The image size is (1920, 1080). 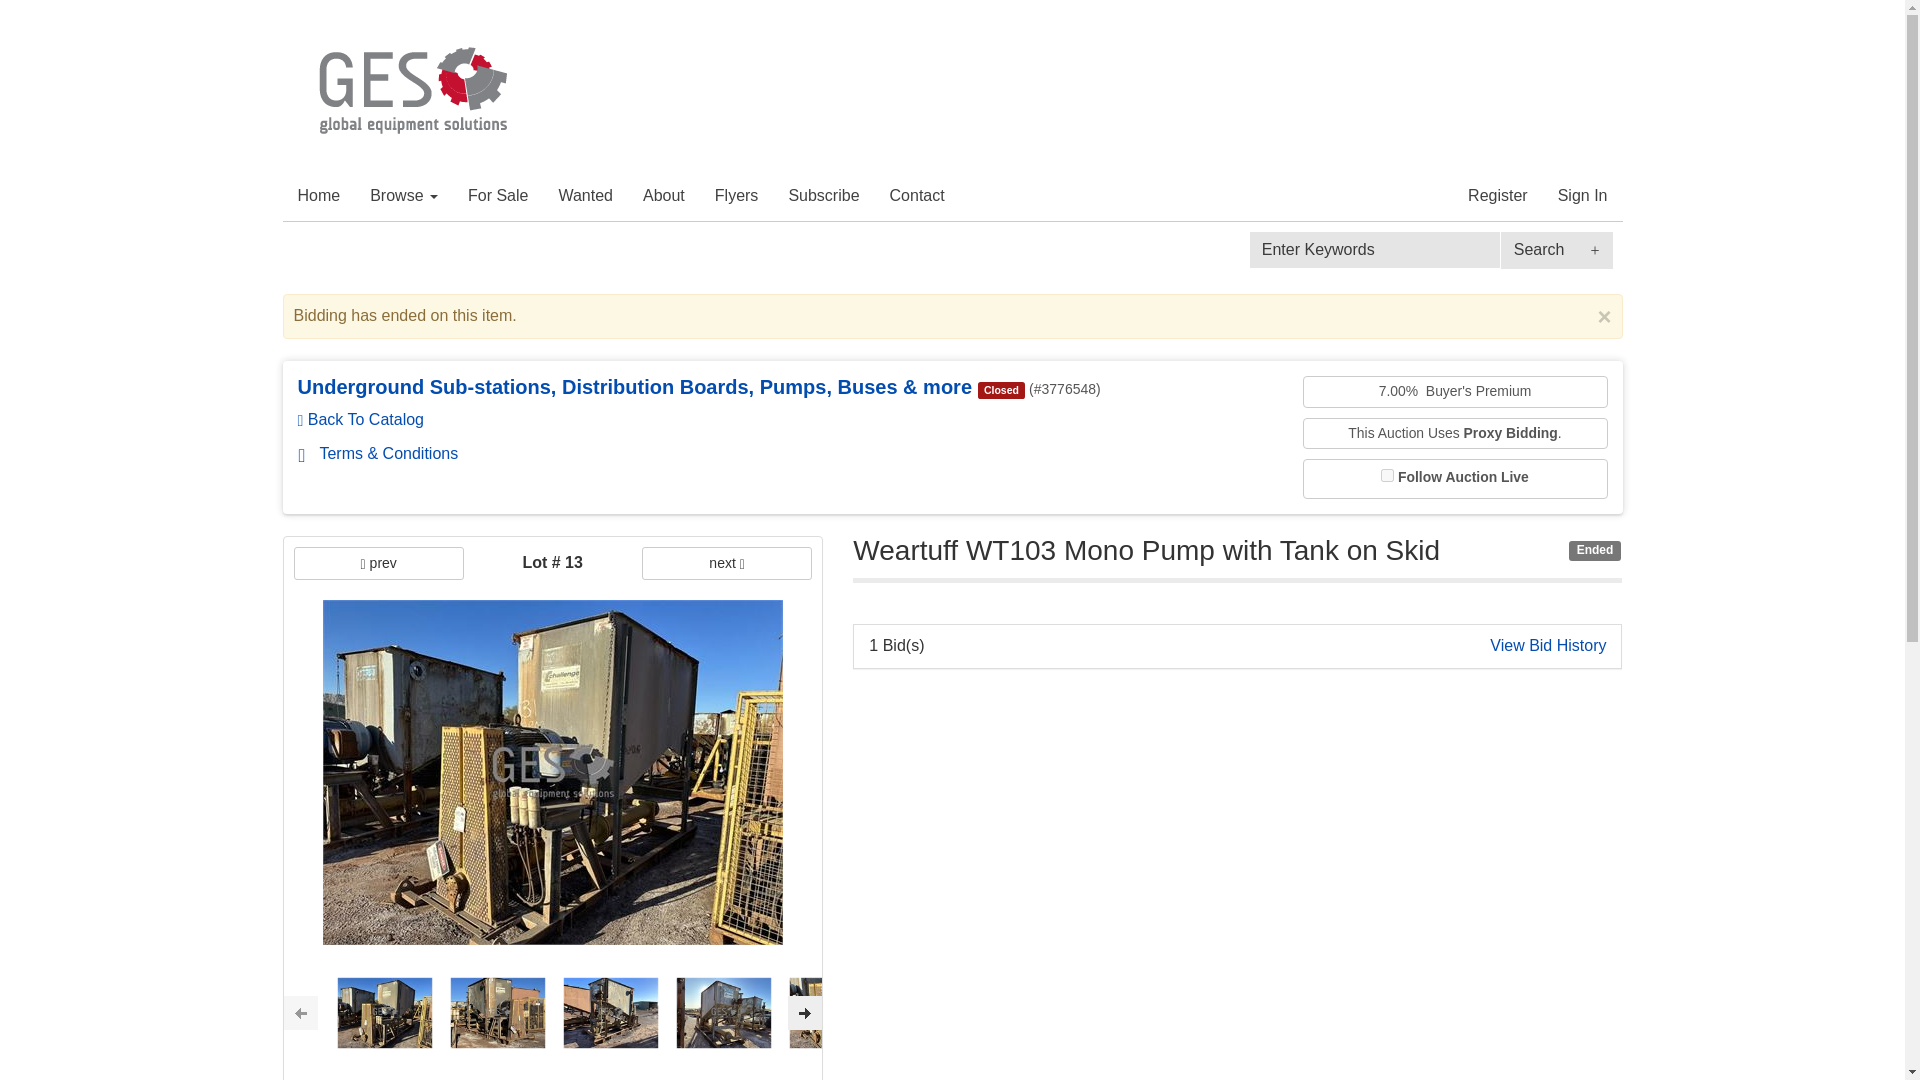 I want to click on Subscribe, so click(x=823, y=196).